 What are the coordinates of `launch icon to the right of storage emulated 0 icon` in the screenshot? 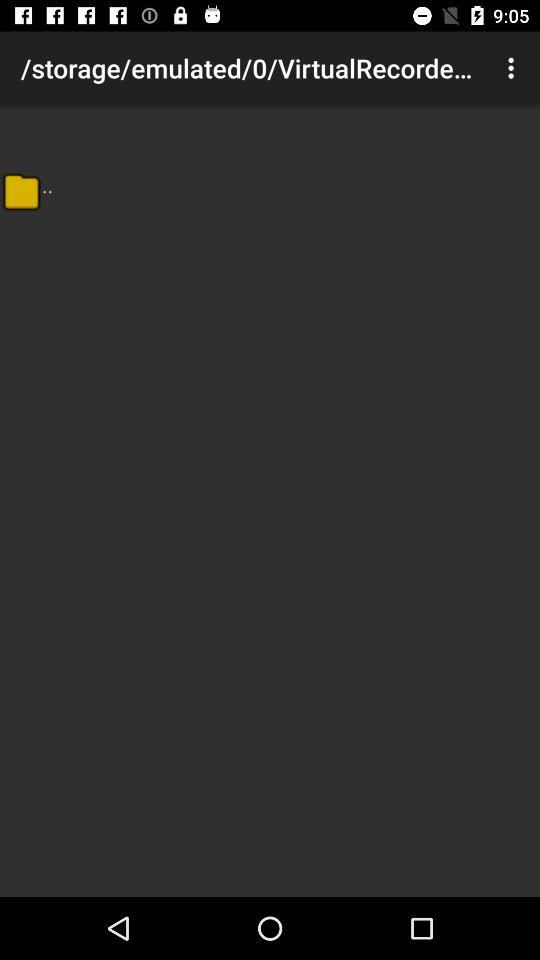 It's located at (514, 68).